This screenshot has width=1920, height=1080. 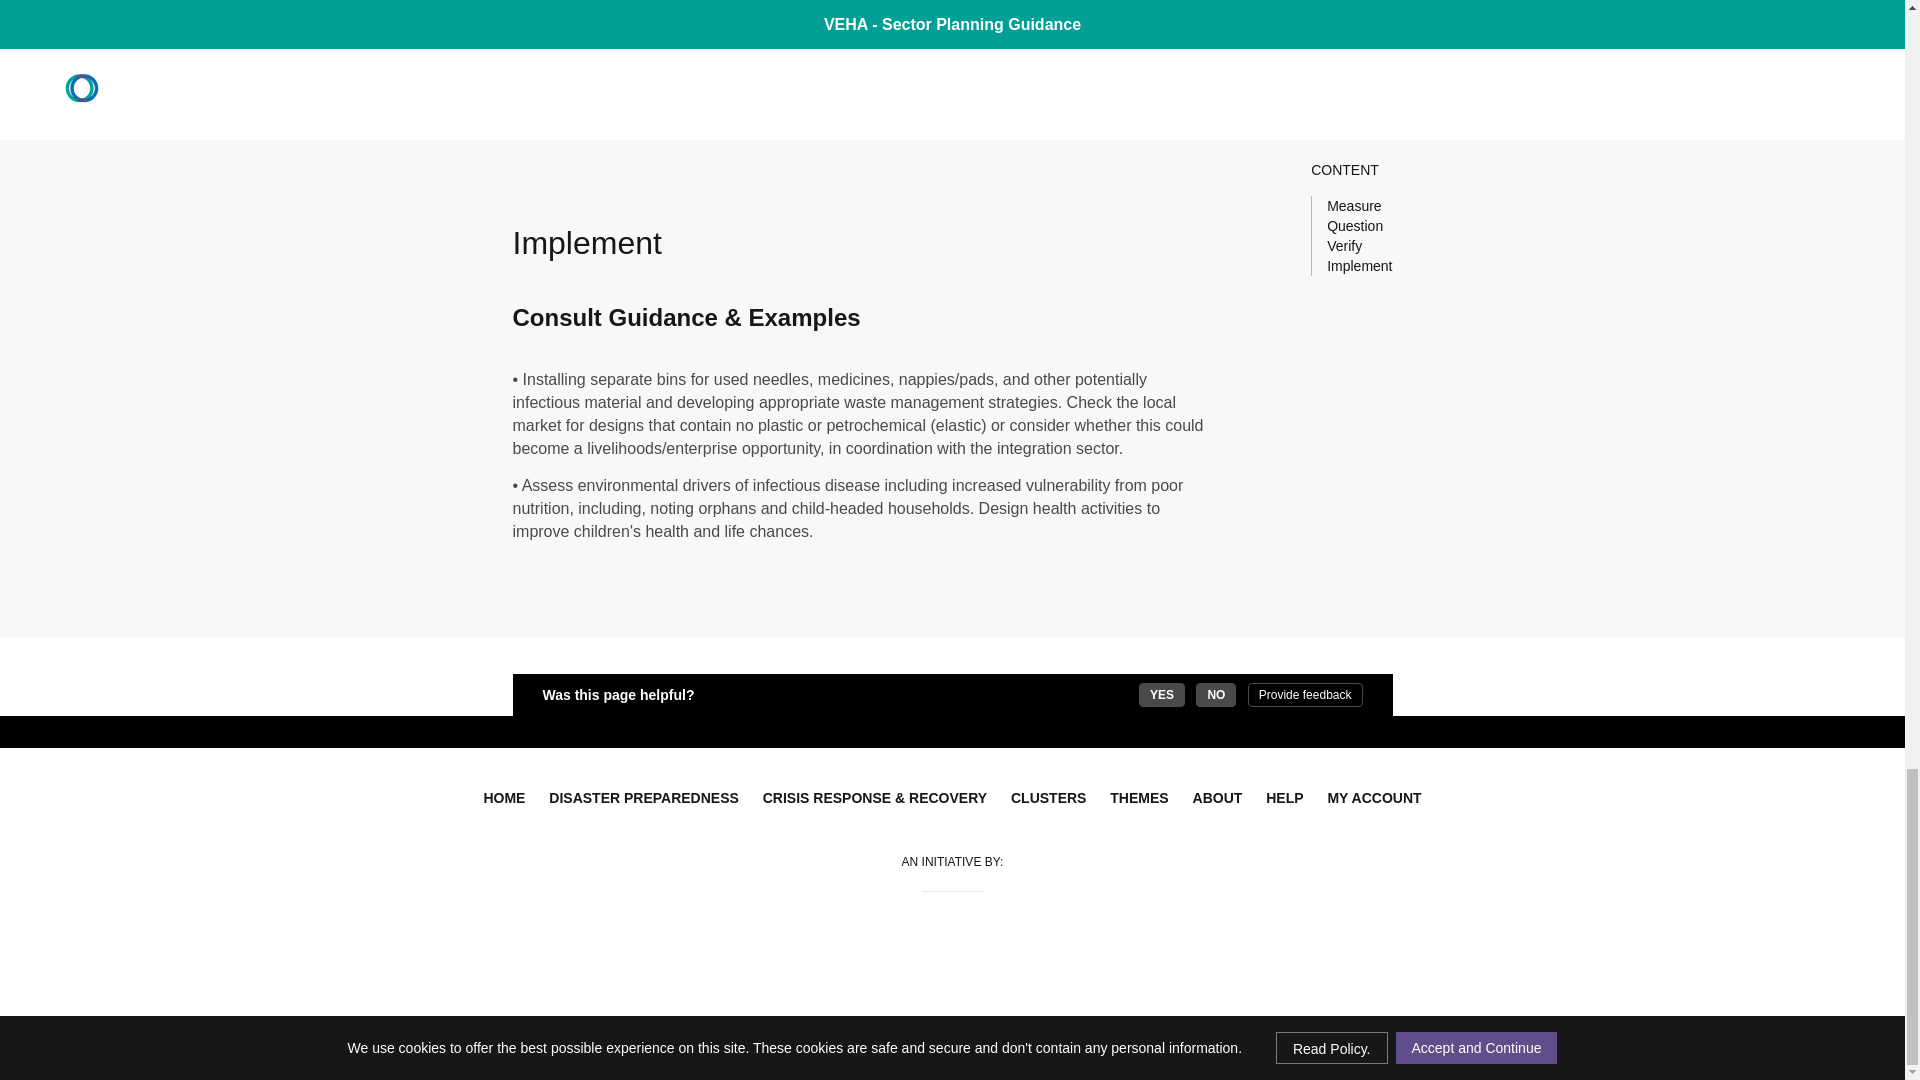 I want to click on CLUSTERS, so click(x=1048, y=798).